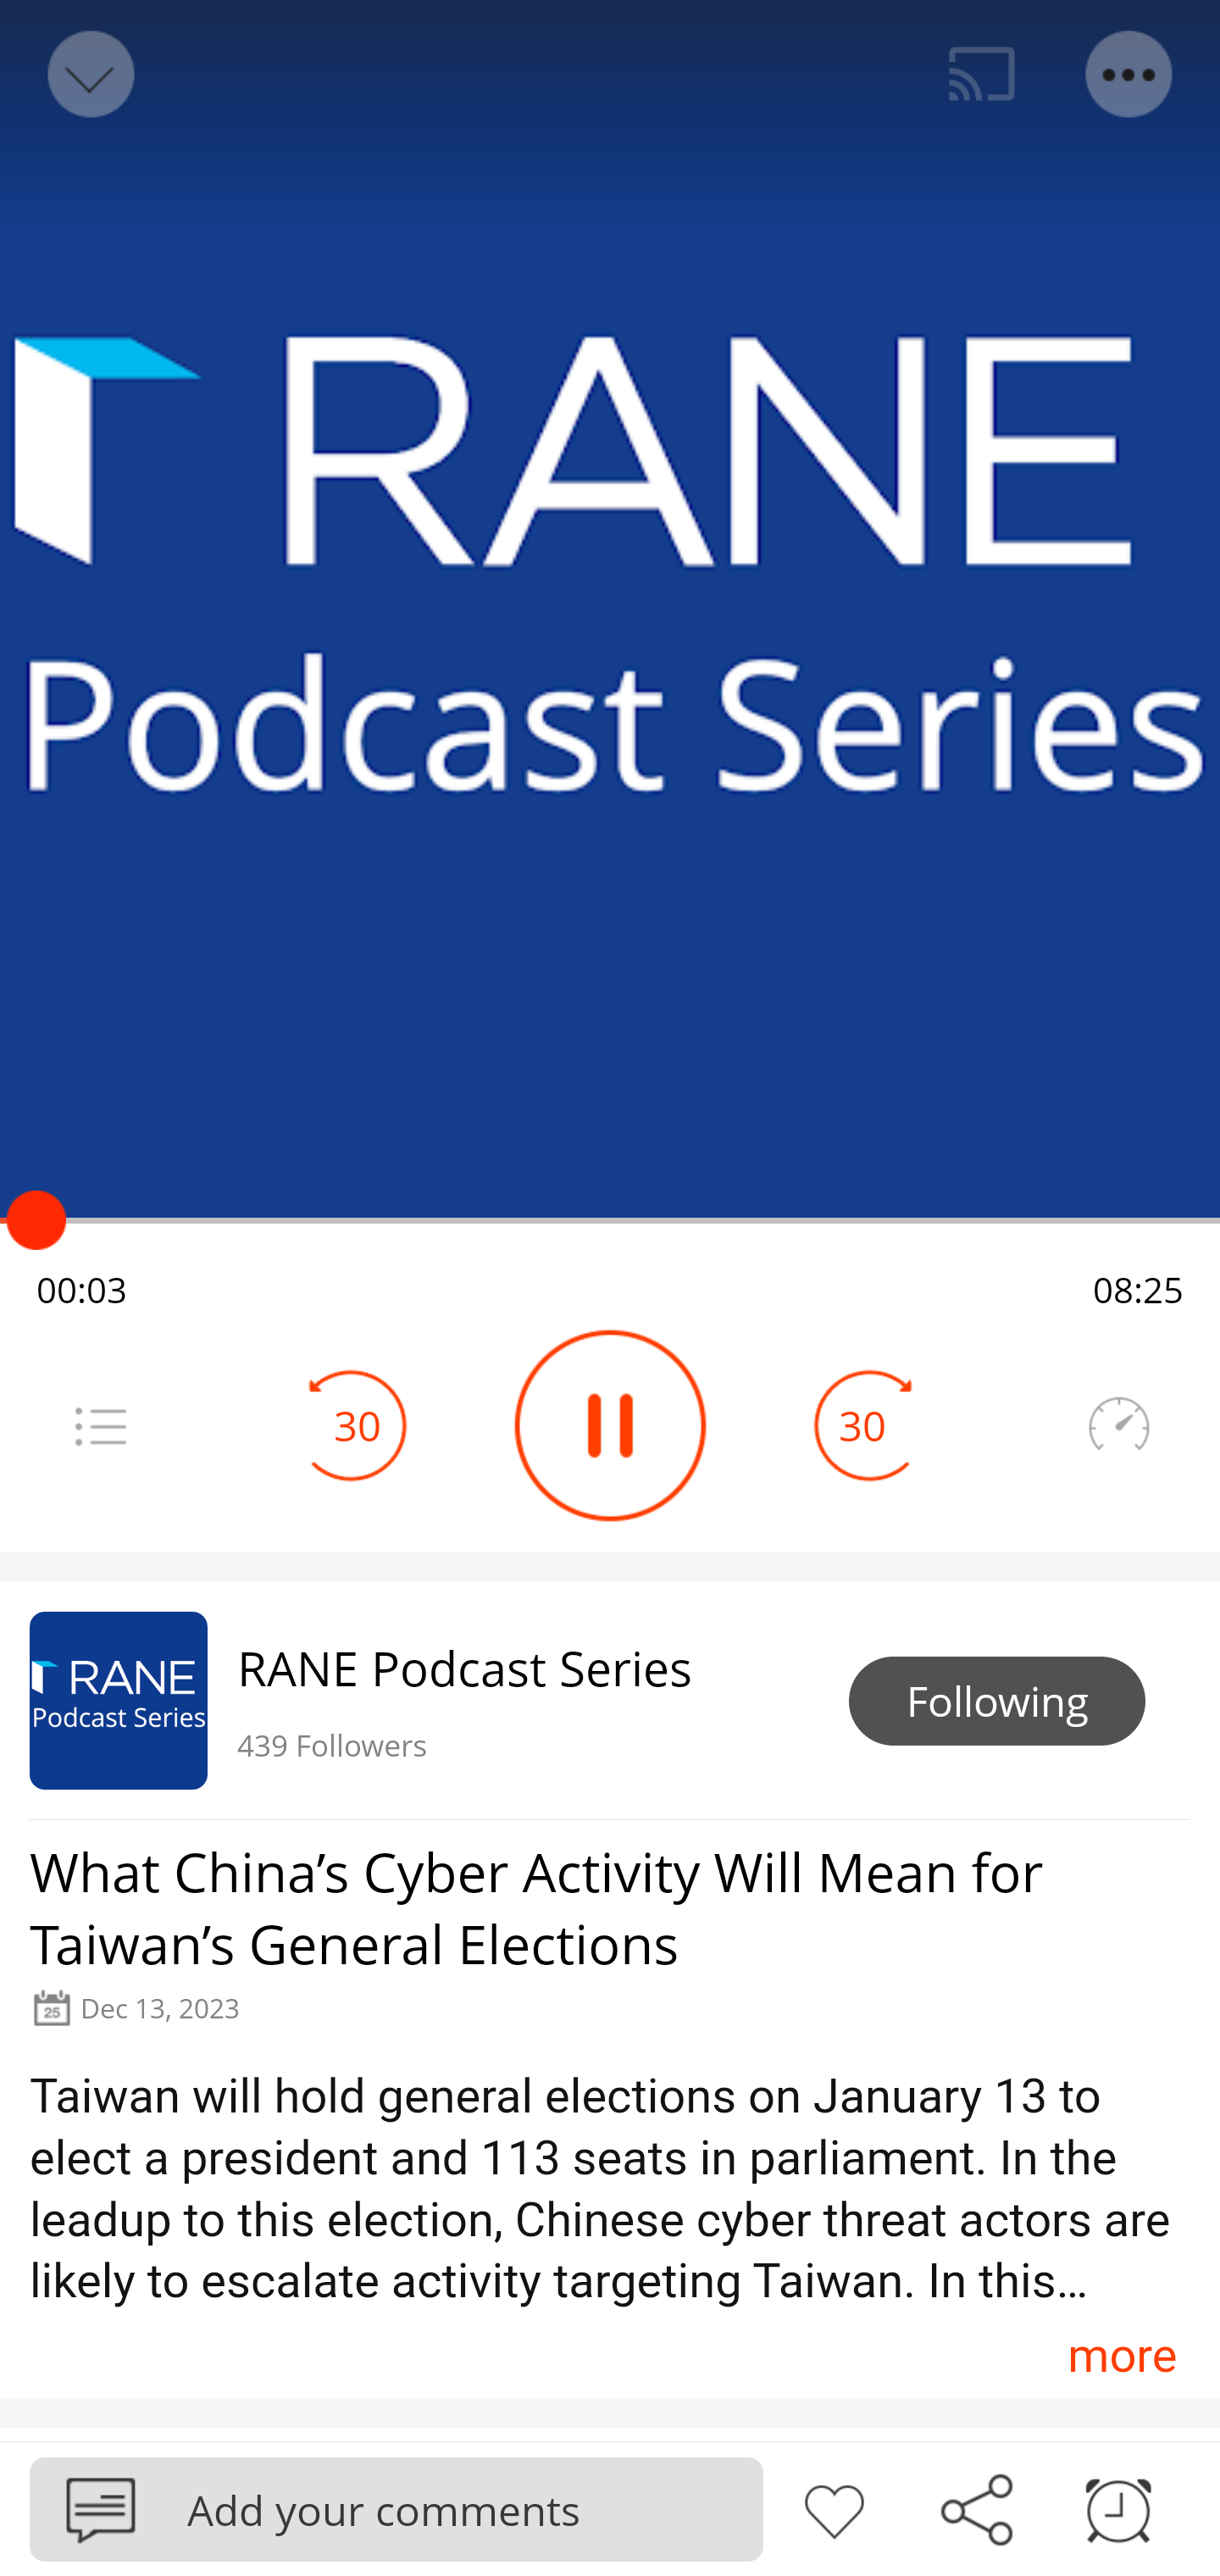 The width and height of the screenshot is (1220, 2576). What do you see at coordinates (982, 75) in the screenshot?
I see `Cast. Disconnected` at bounding box center [982, 75].